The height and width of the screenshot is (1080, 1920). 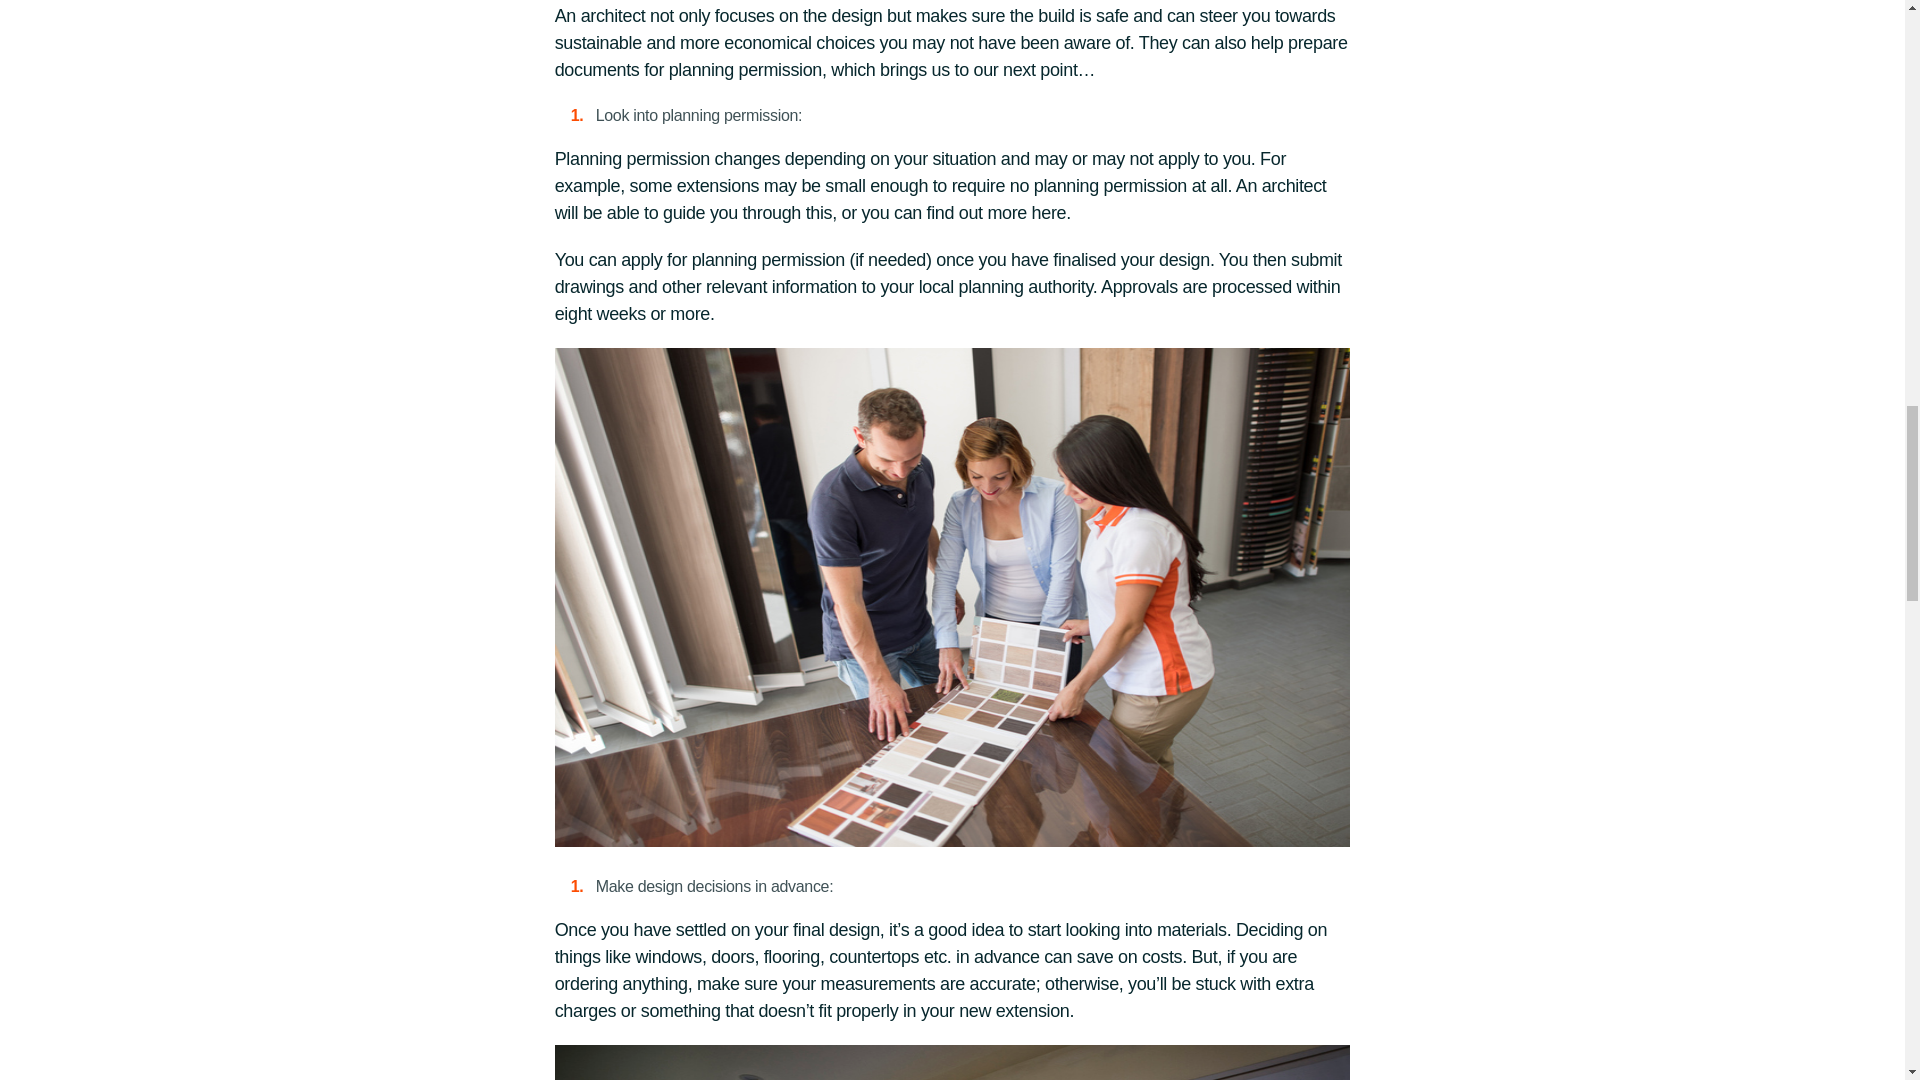 What do you see at coordinates (999, 212) in the screenshot?
I see `find out more here.` at bounding box center [999, 212].